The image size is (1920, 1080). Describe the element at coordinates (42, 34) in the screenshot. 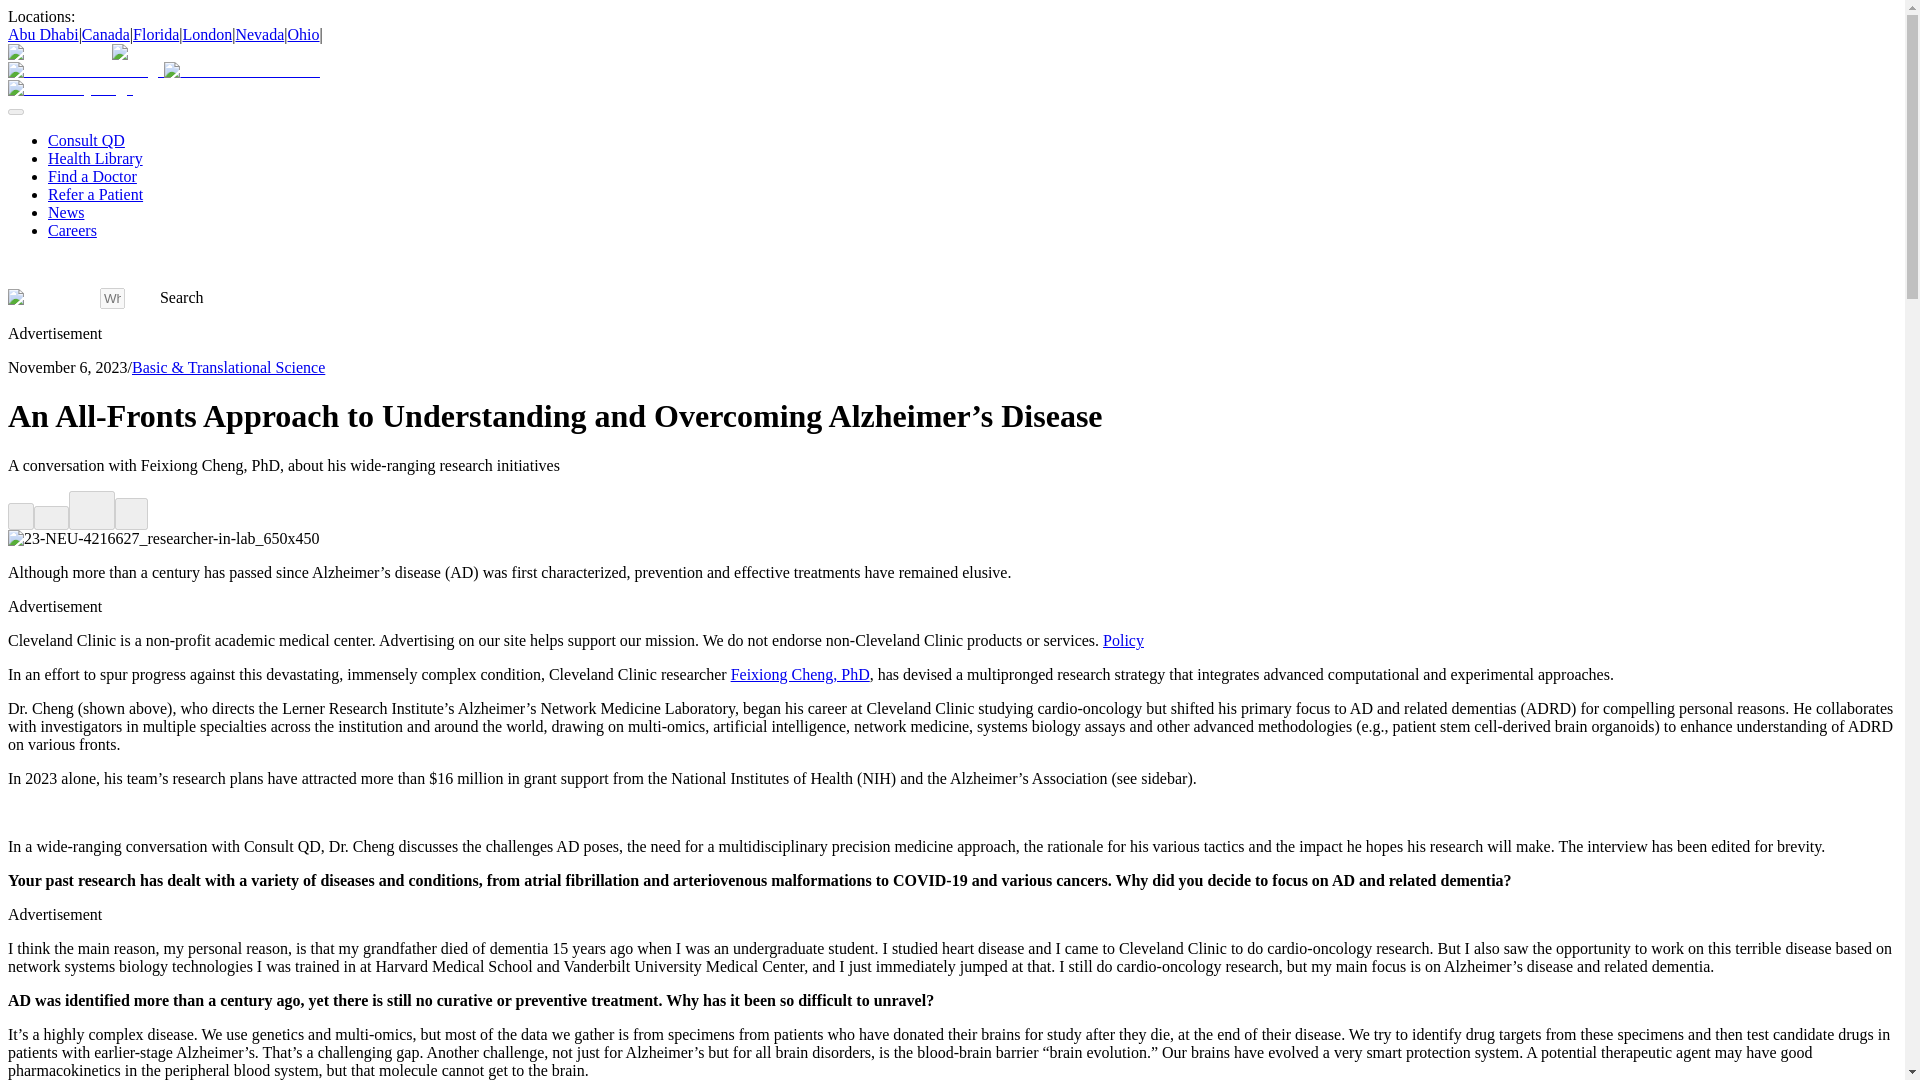

I see `Abu Dhabi` at that location.